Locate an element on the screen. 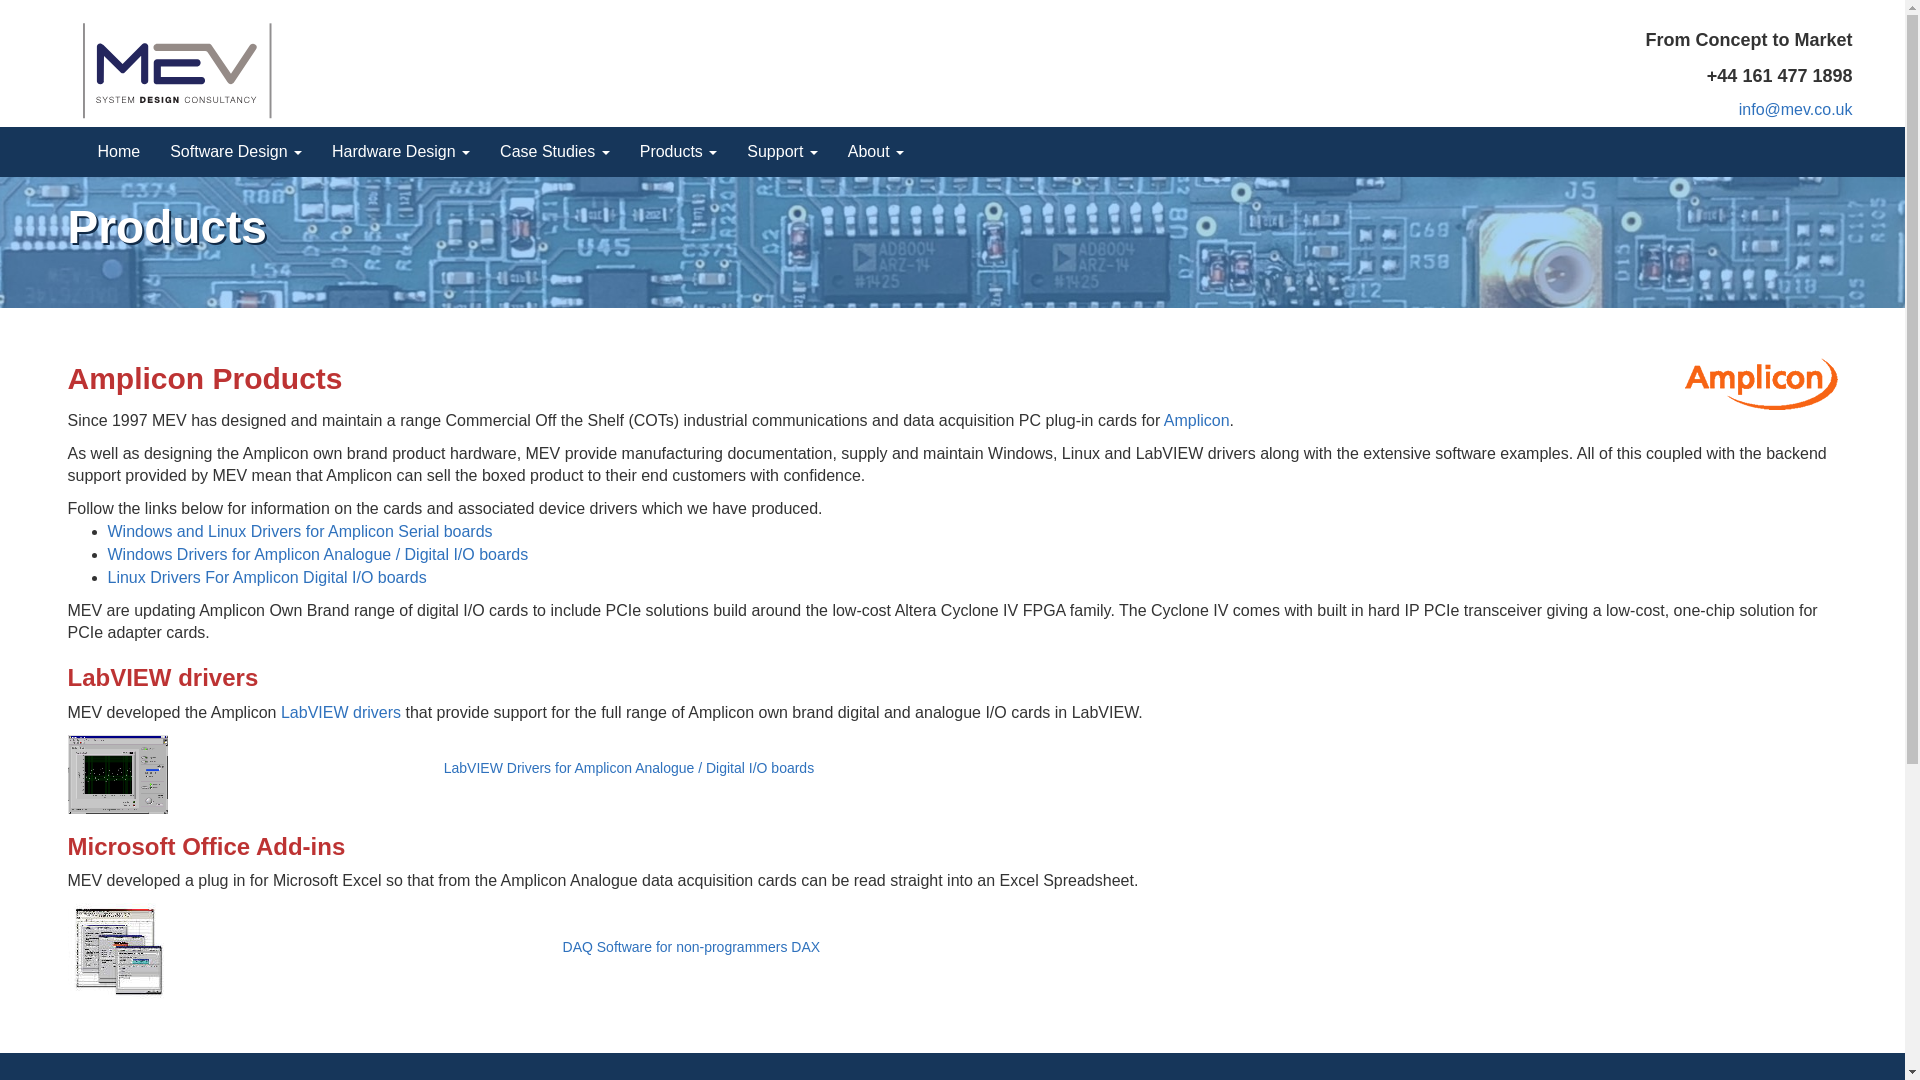  Software Design is located at coordinates (236, 152).